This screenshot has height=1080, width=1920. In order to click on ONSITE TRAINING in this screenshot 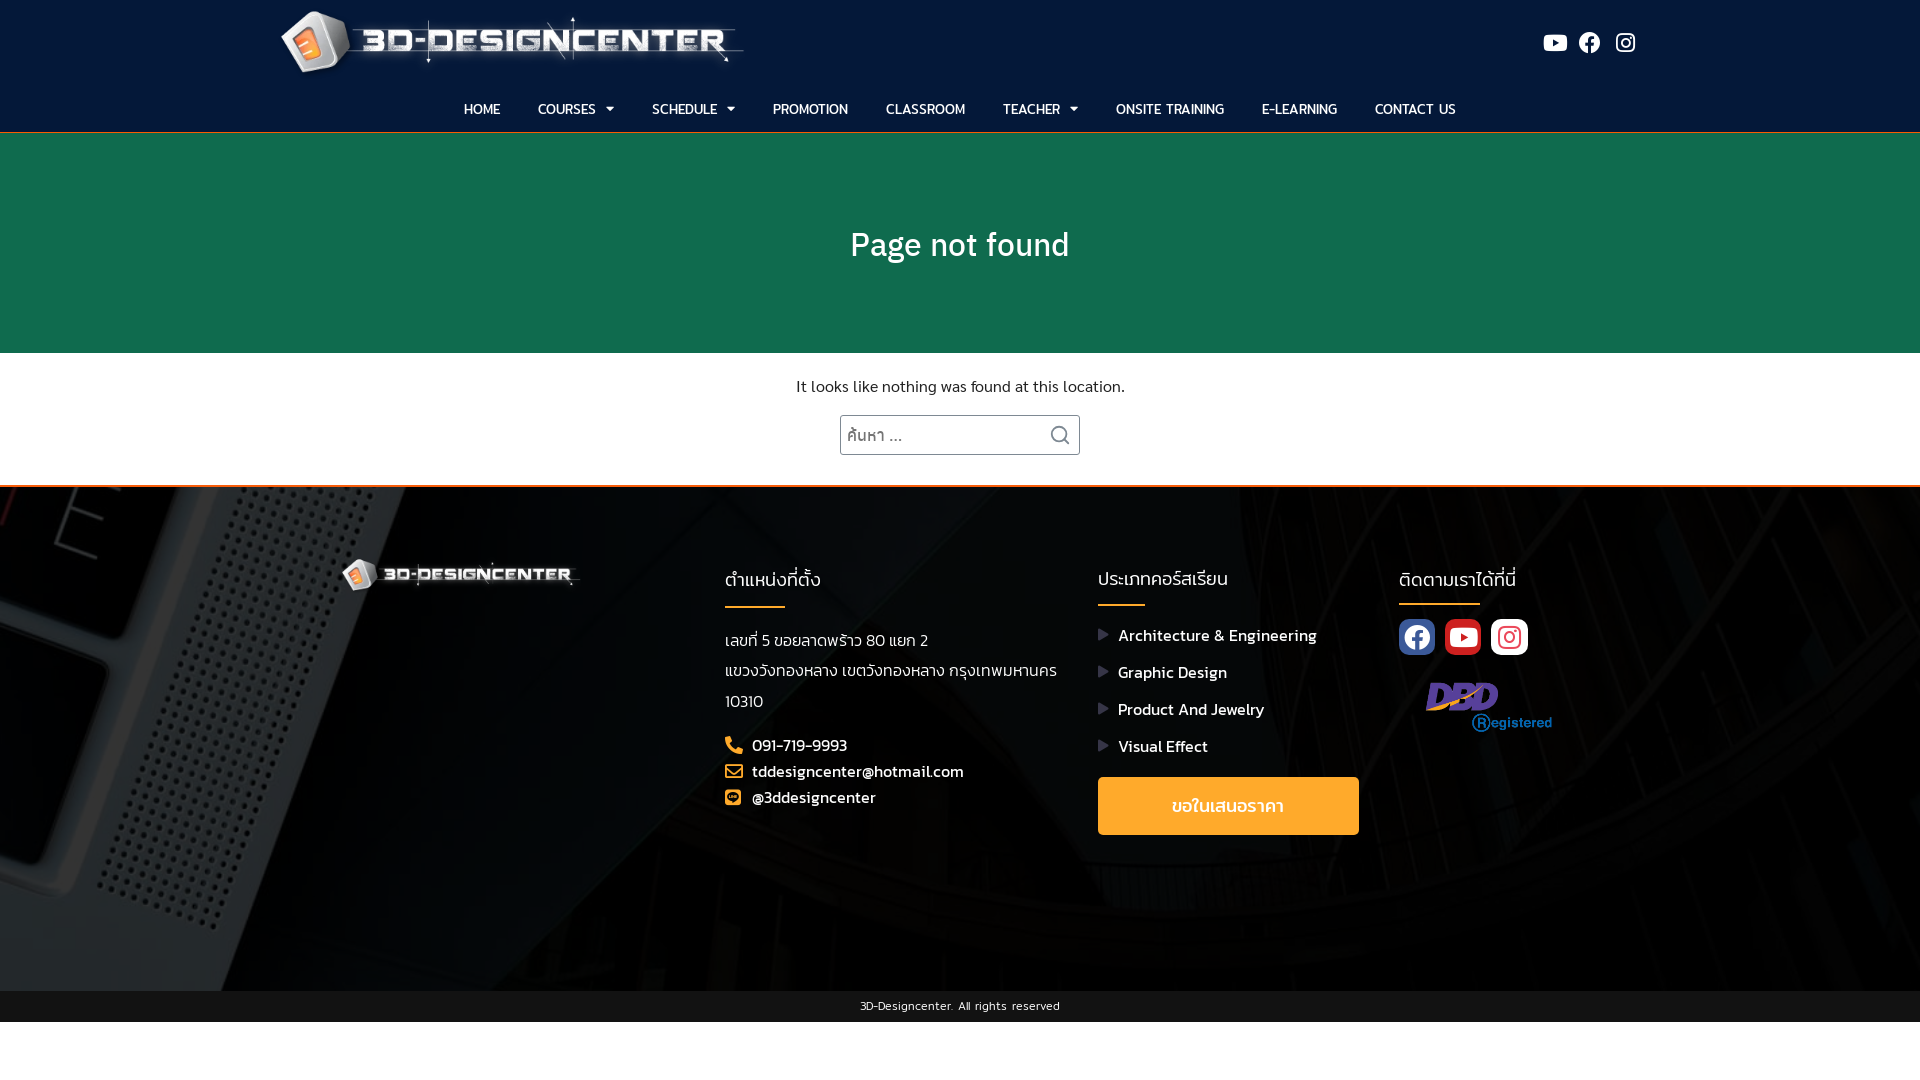, I will do `click(1170, 109)`.